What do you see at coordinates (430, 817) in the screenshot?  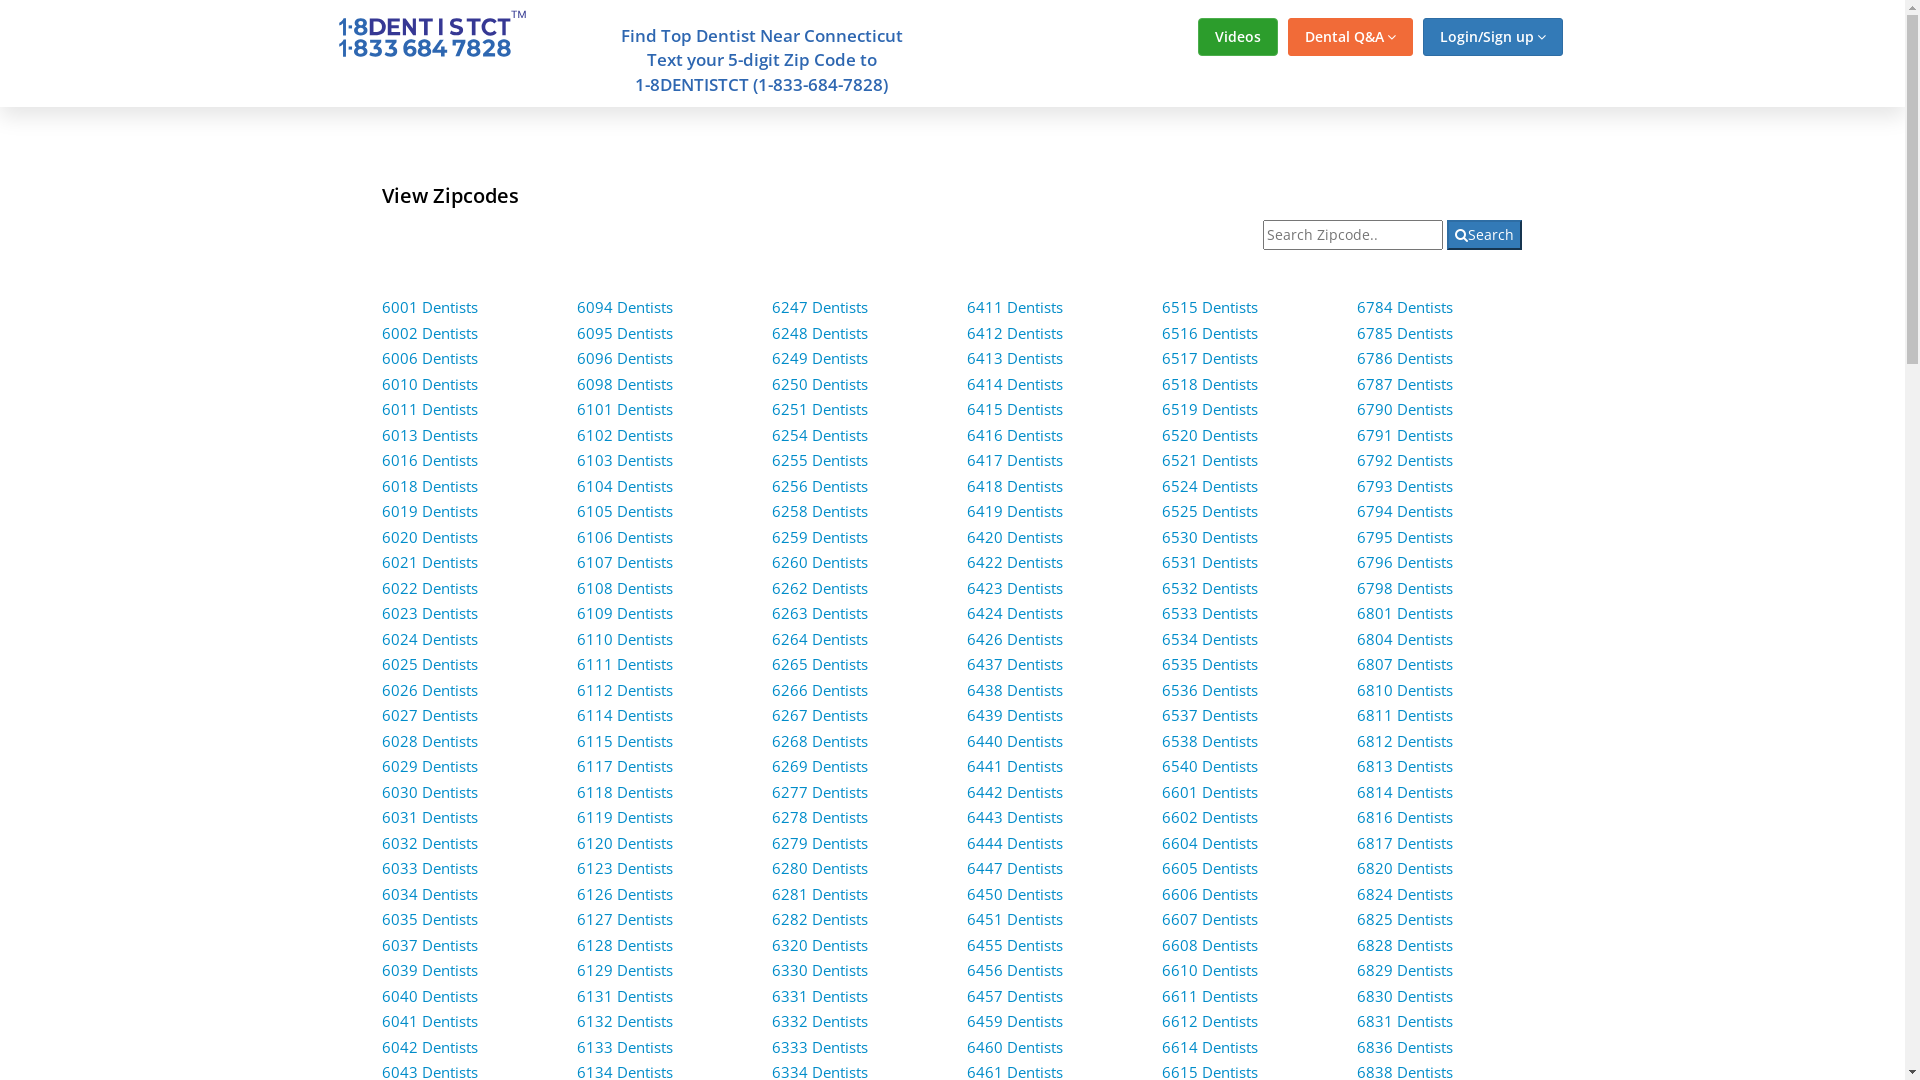 I see `6031 Dentists` at bounding box center [430, 817].